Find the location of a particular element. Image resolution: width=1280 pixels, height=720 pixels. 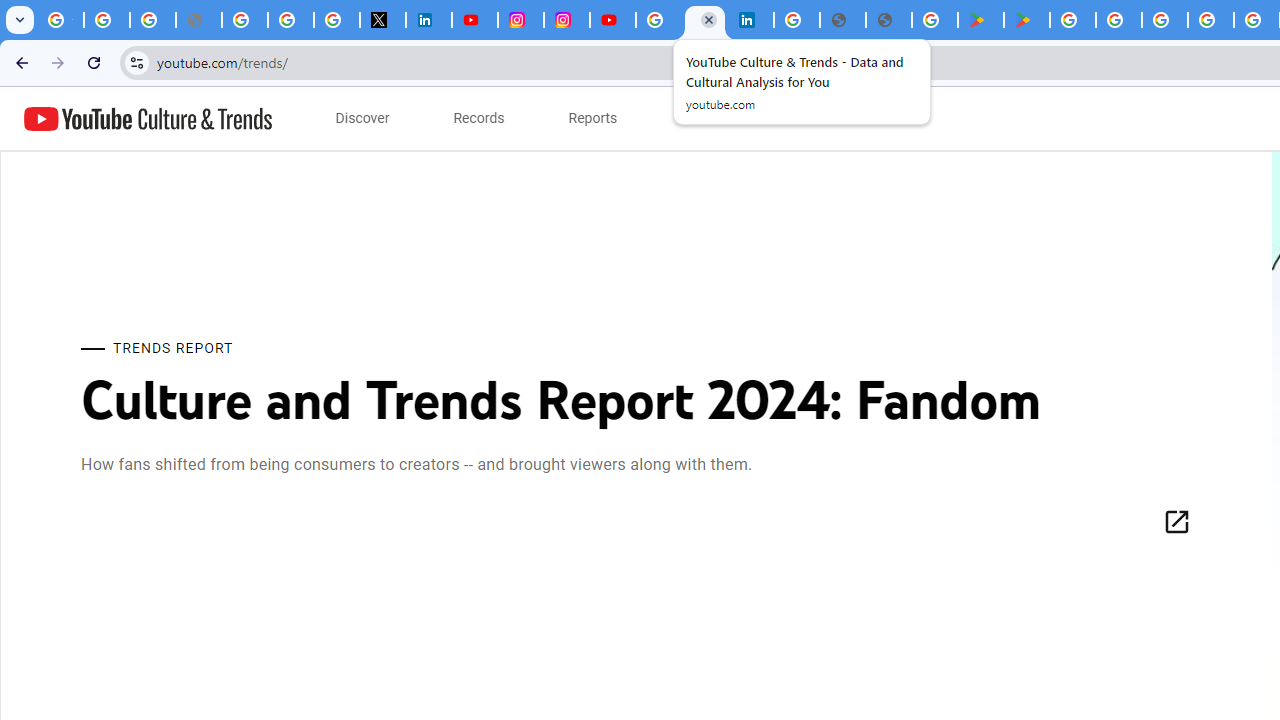

support.google.com - Network error is located at coordinates (198, 20).